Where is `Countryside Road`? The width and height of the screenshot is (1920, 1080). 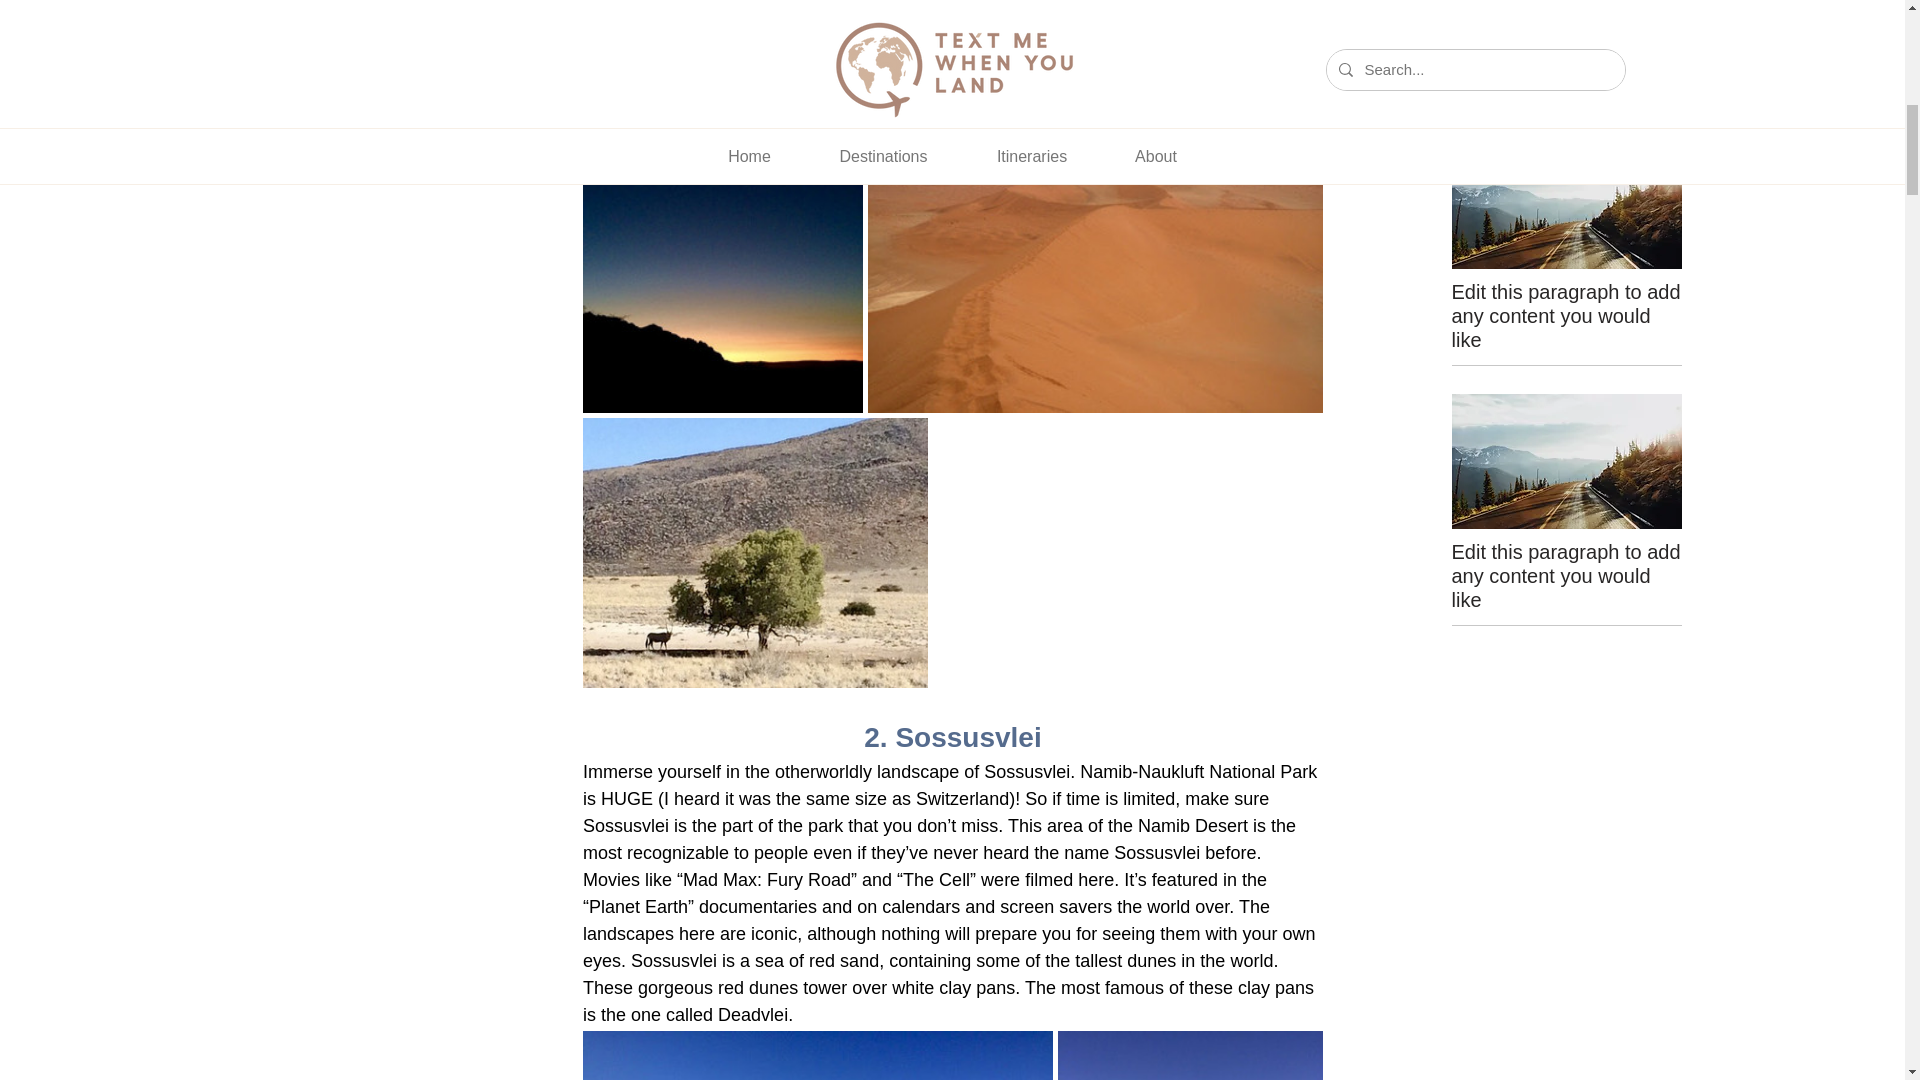
Countryside Road is located at coordinates (1566, 4).